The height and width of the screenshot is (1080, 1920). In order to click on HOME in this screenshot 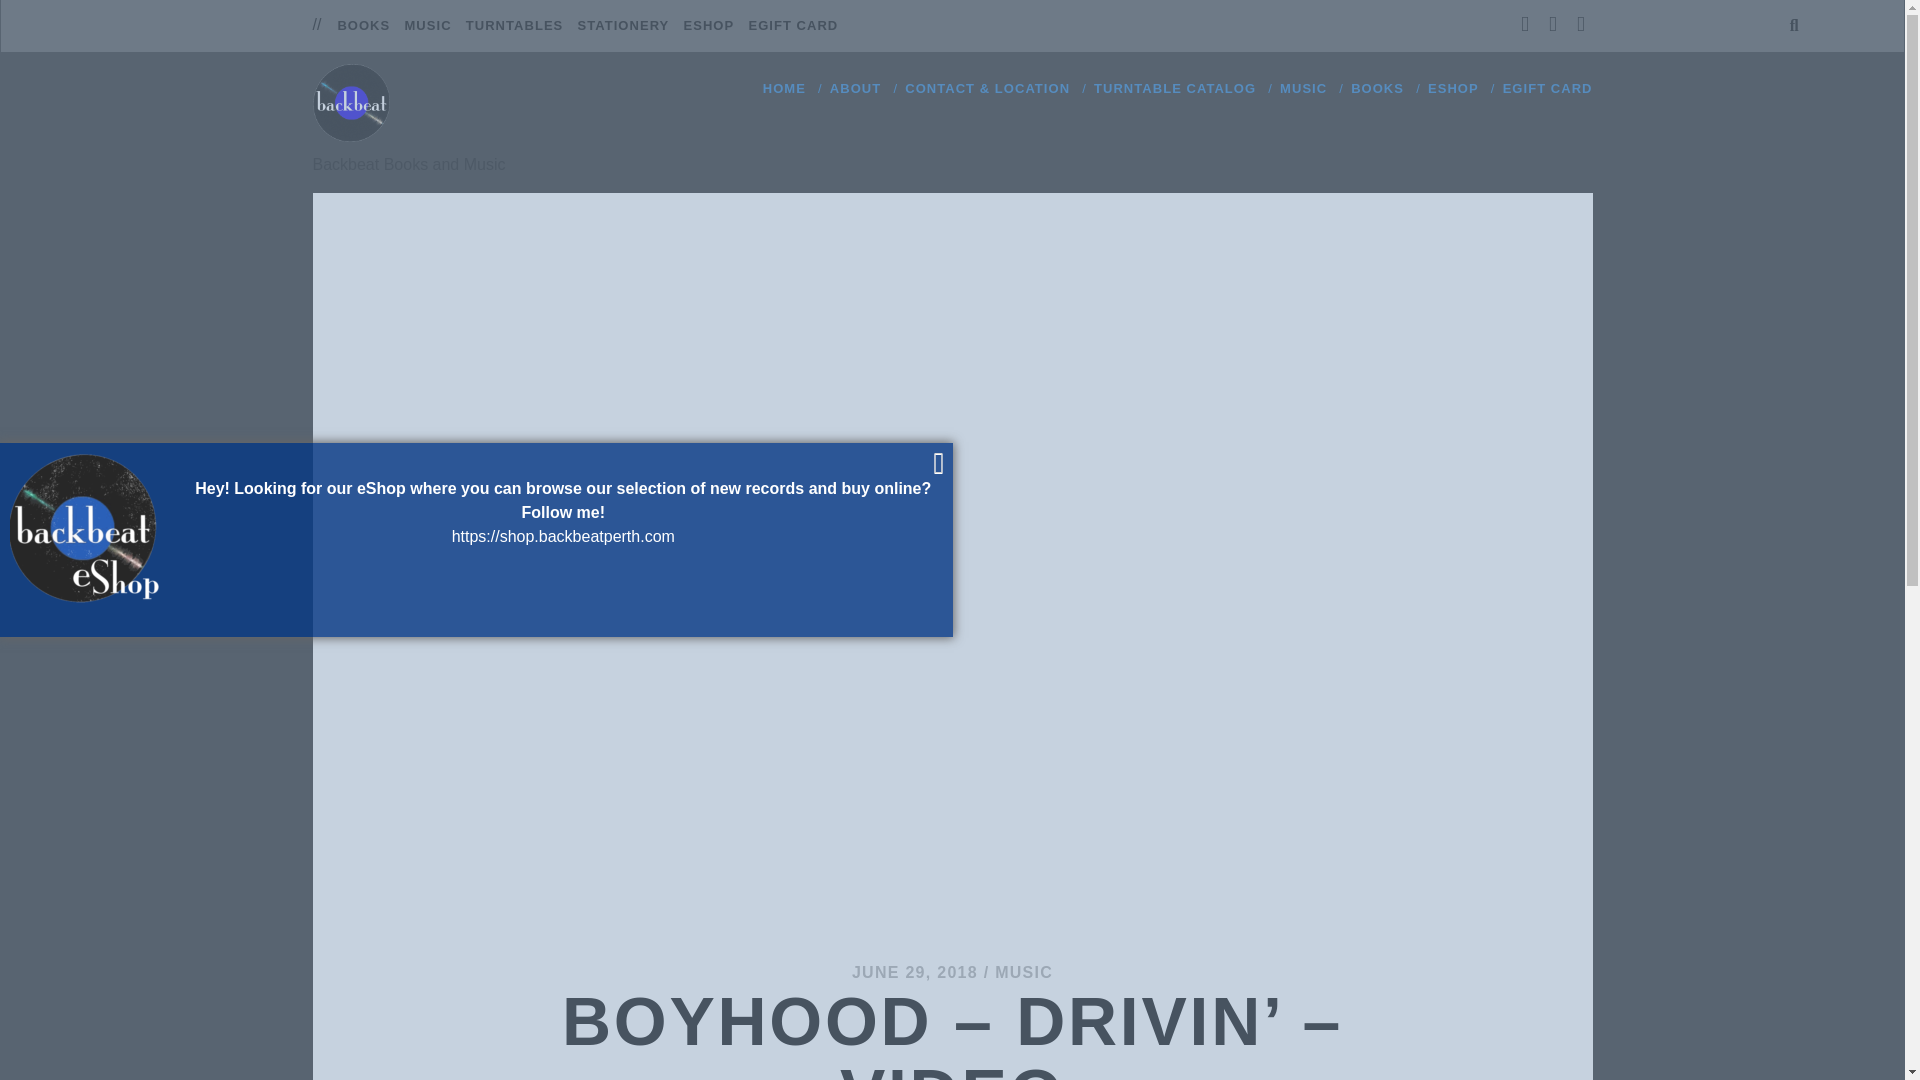, I will do `click(784, 88)`.